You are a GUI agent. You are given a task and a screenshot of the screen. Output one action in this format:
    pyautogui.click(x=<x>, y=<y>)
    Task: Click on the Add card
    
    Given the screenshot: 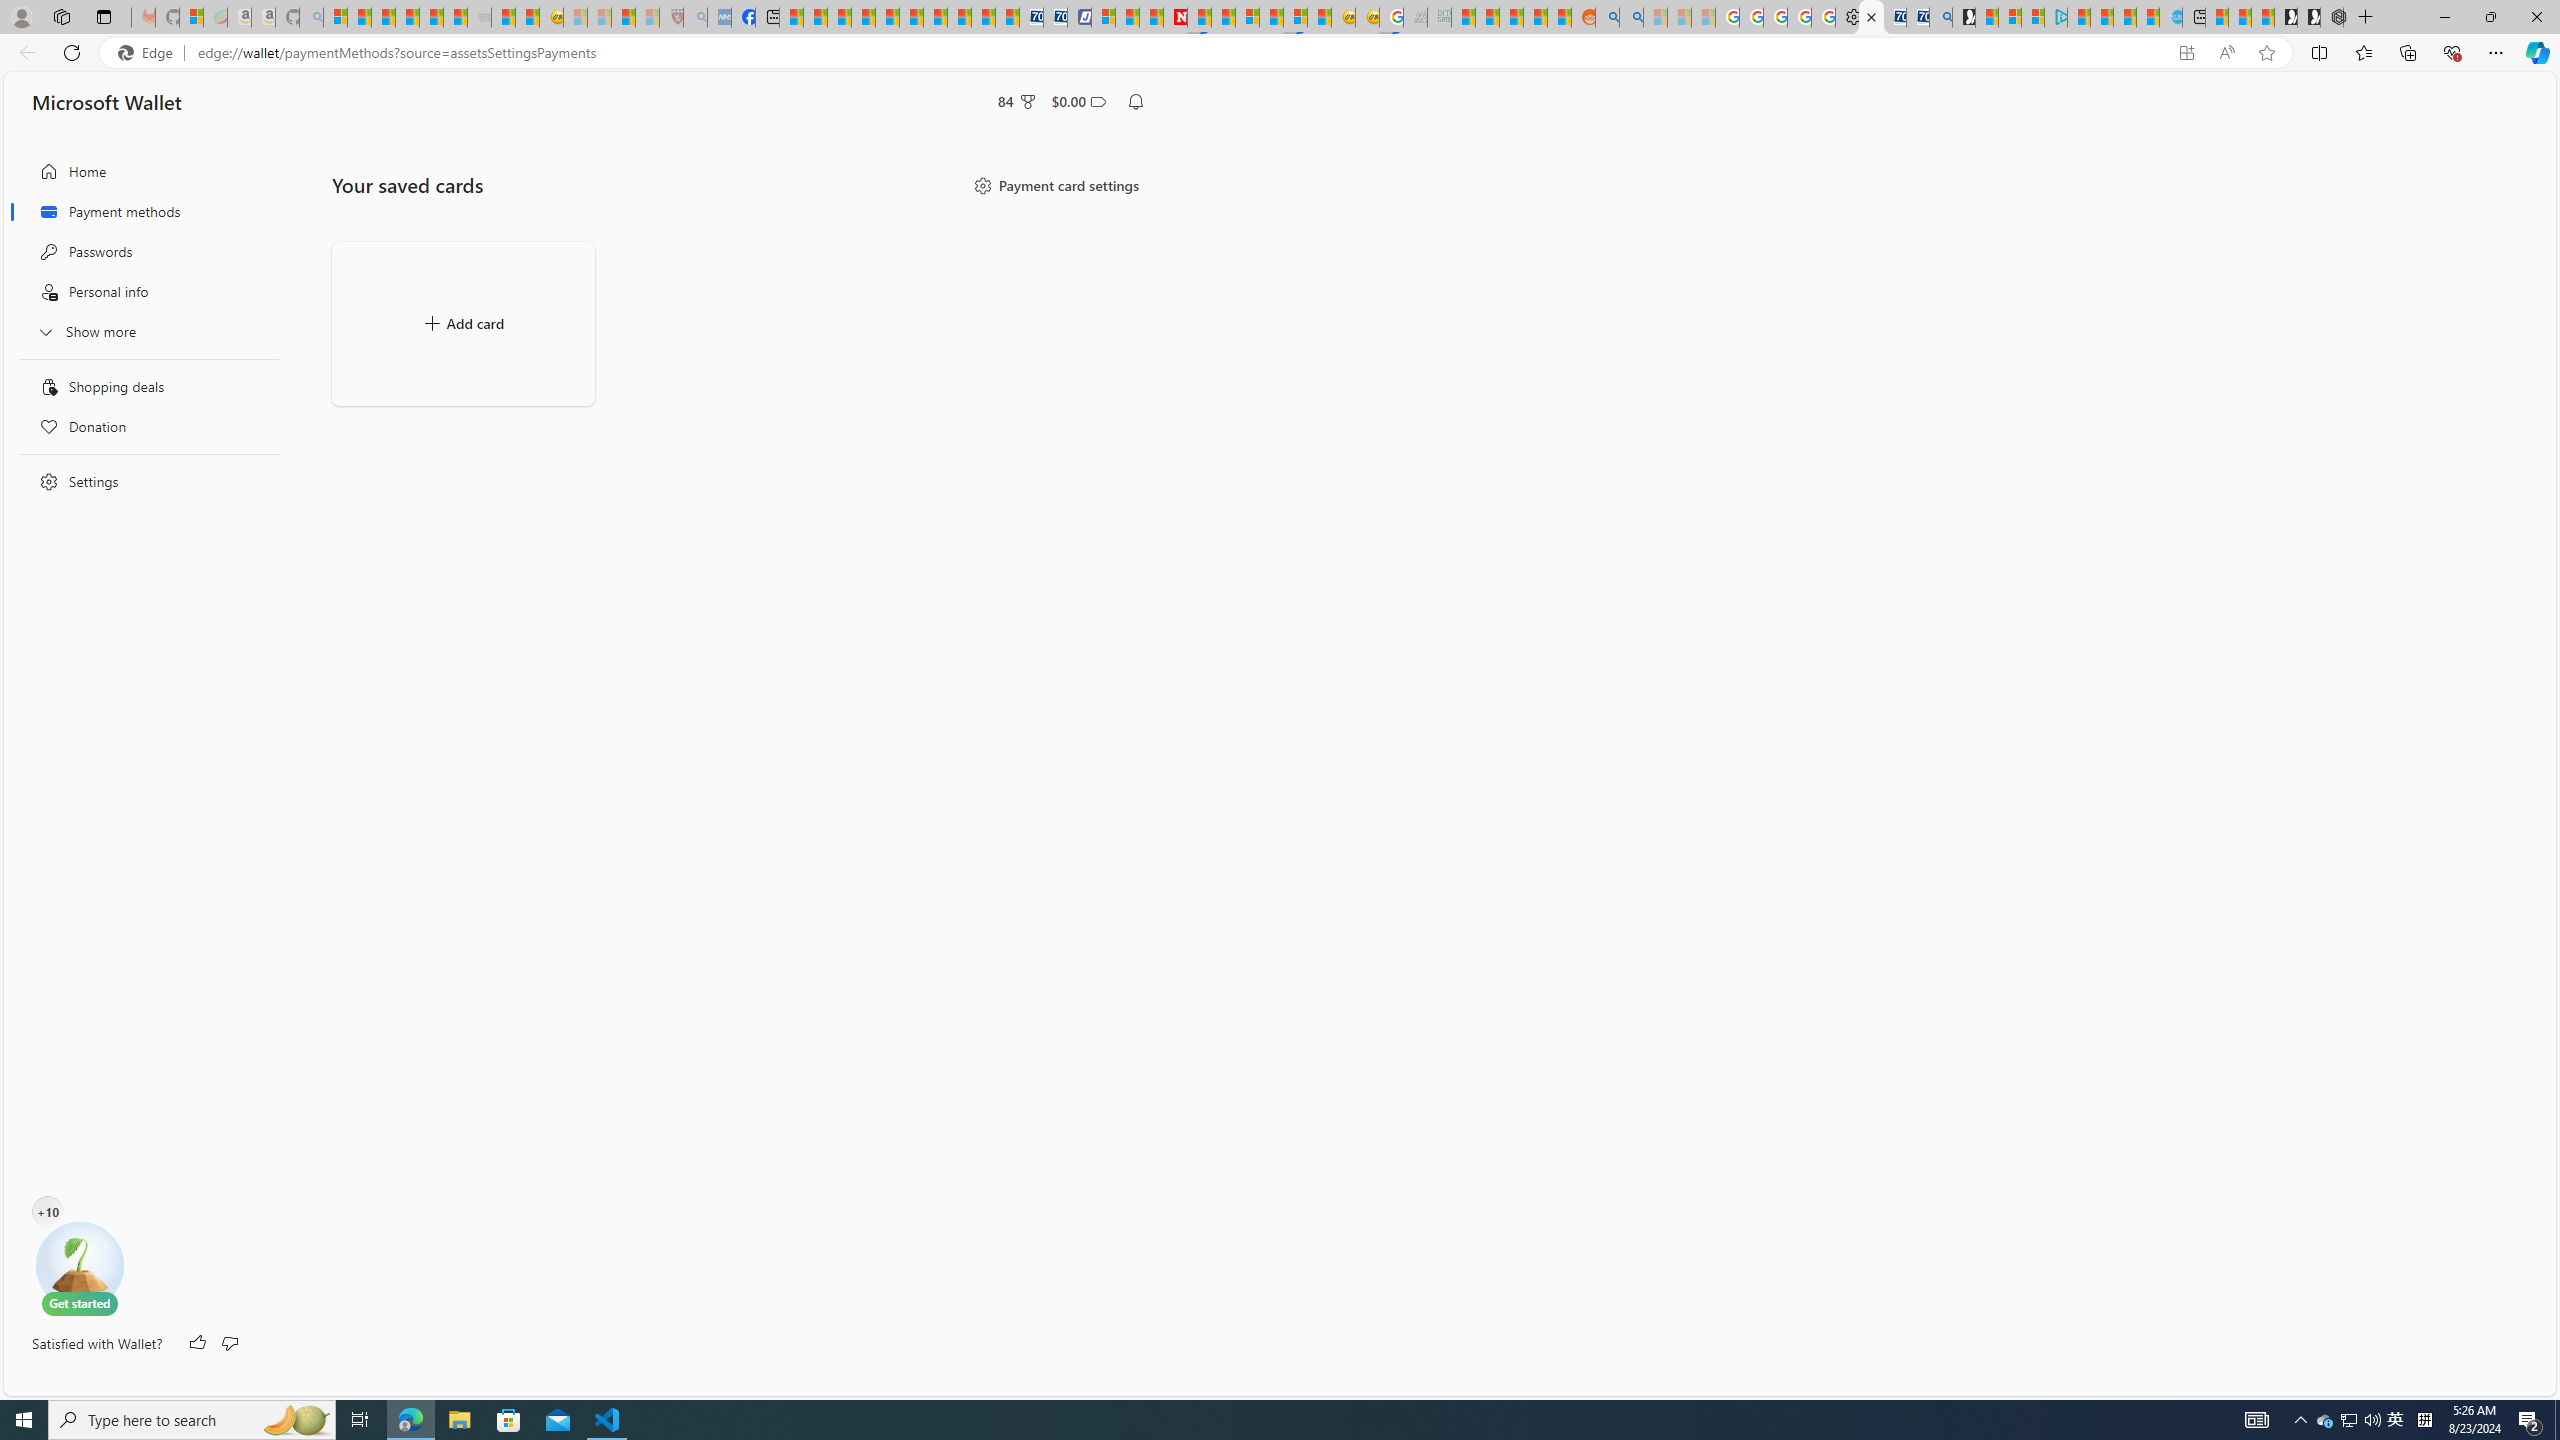 What is the action you would take?
    pyautogui.click(x=462, y=324)
    